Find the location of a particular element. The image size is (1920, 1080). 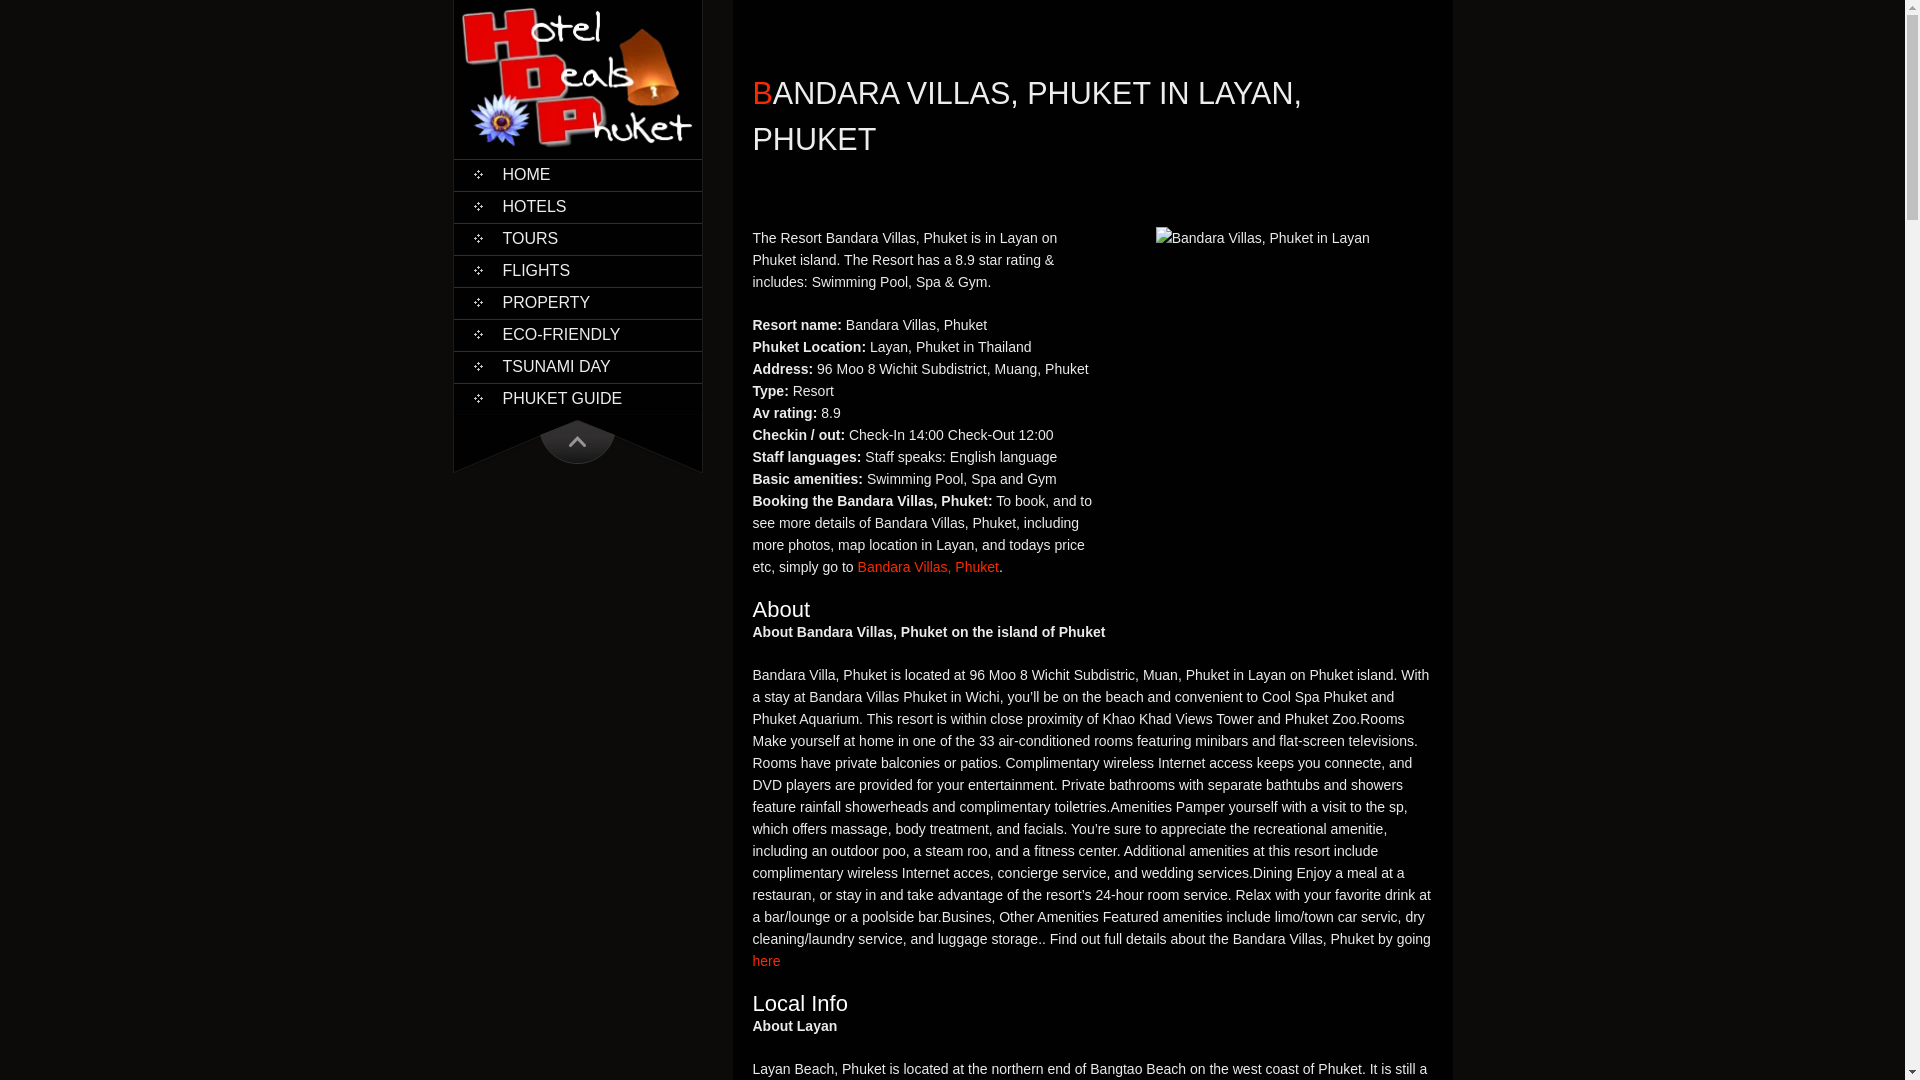

PROPERTY is located at coordinates (578, 302).